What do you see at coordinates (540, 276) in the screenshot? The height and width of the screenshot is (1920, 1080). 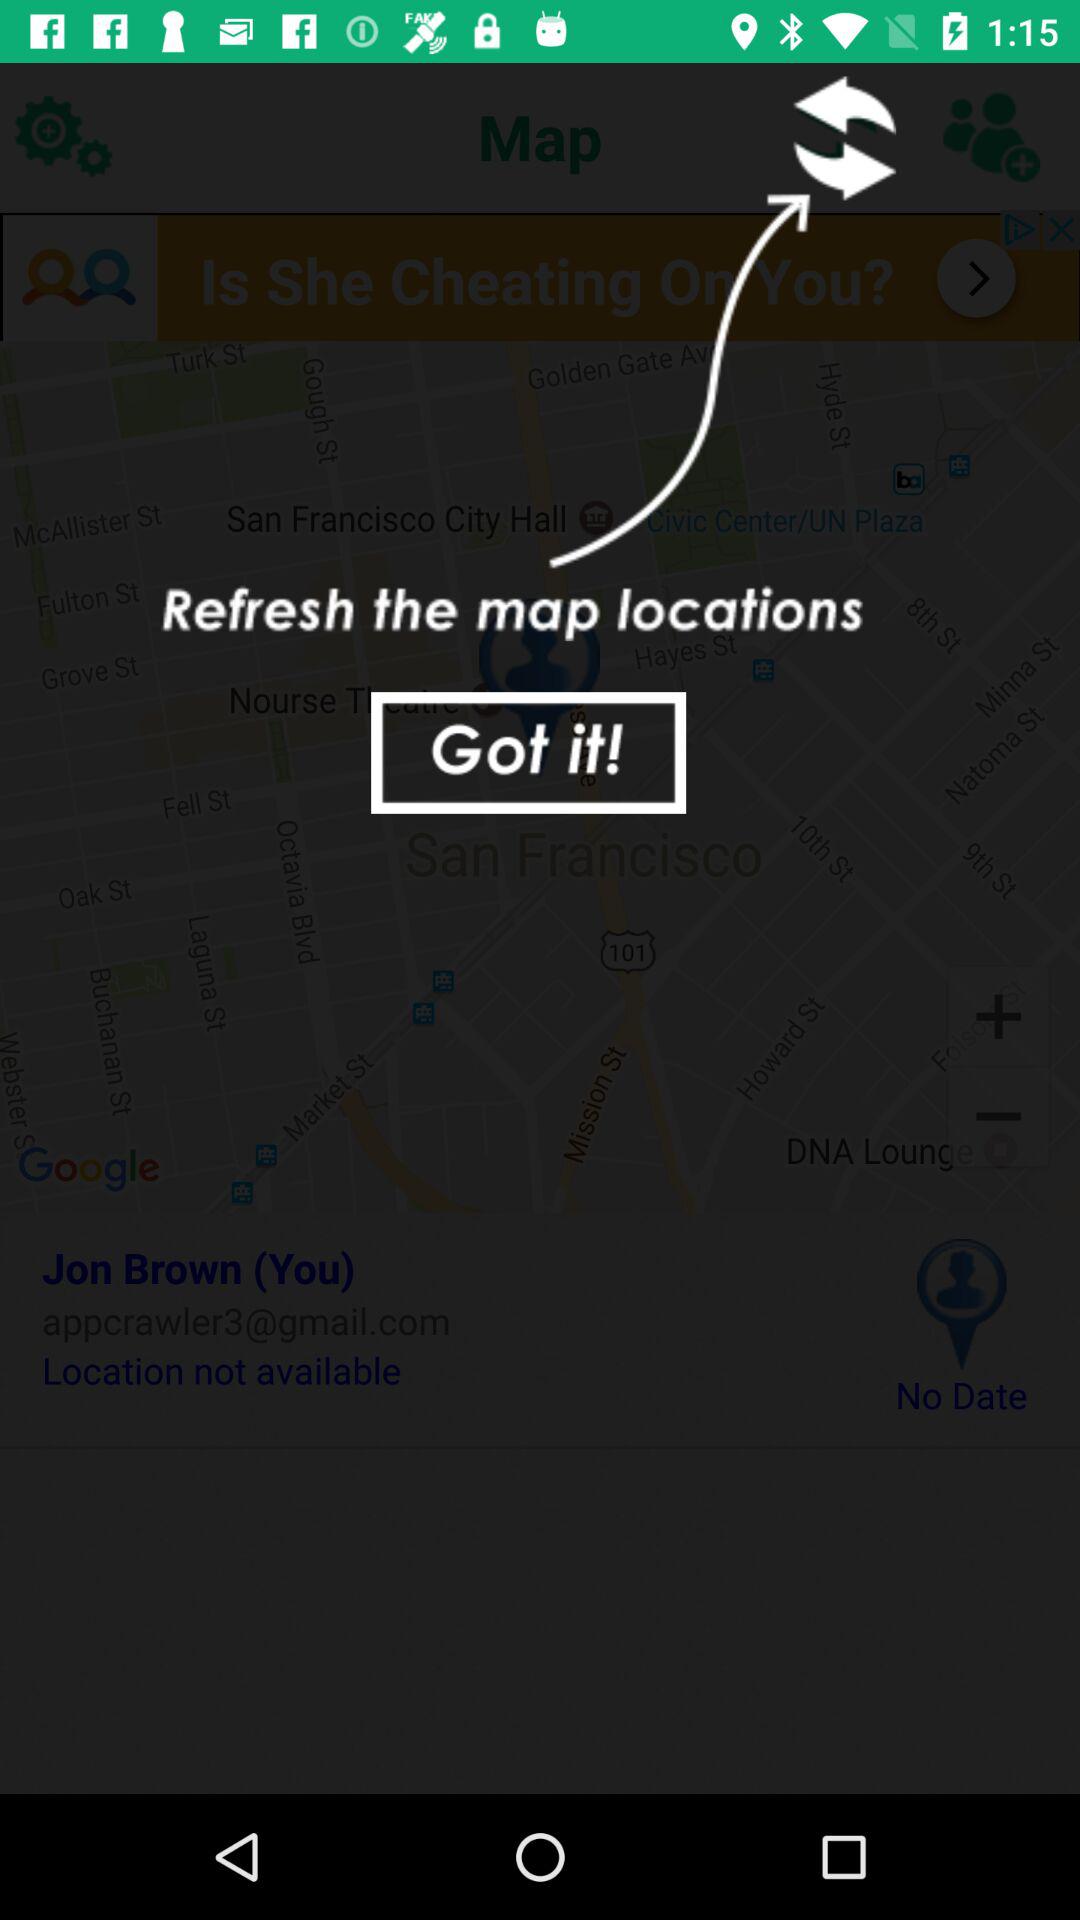 I see `select advertisement` at bounding box center [540, 276].